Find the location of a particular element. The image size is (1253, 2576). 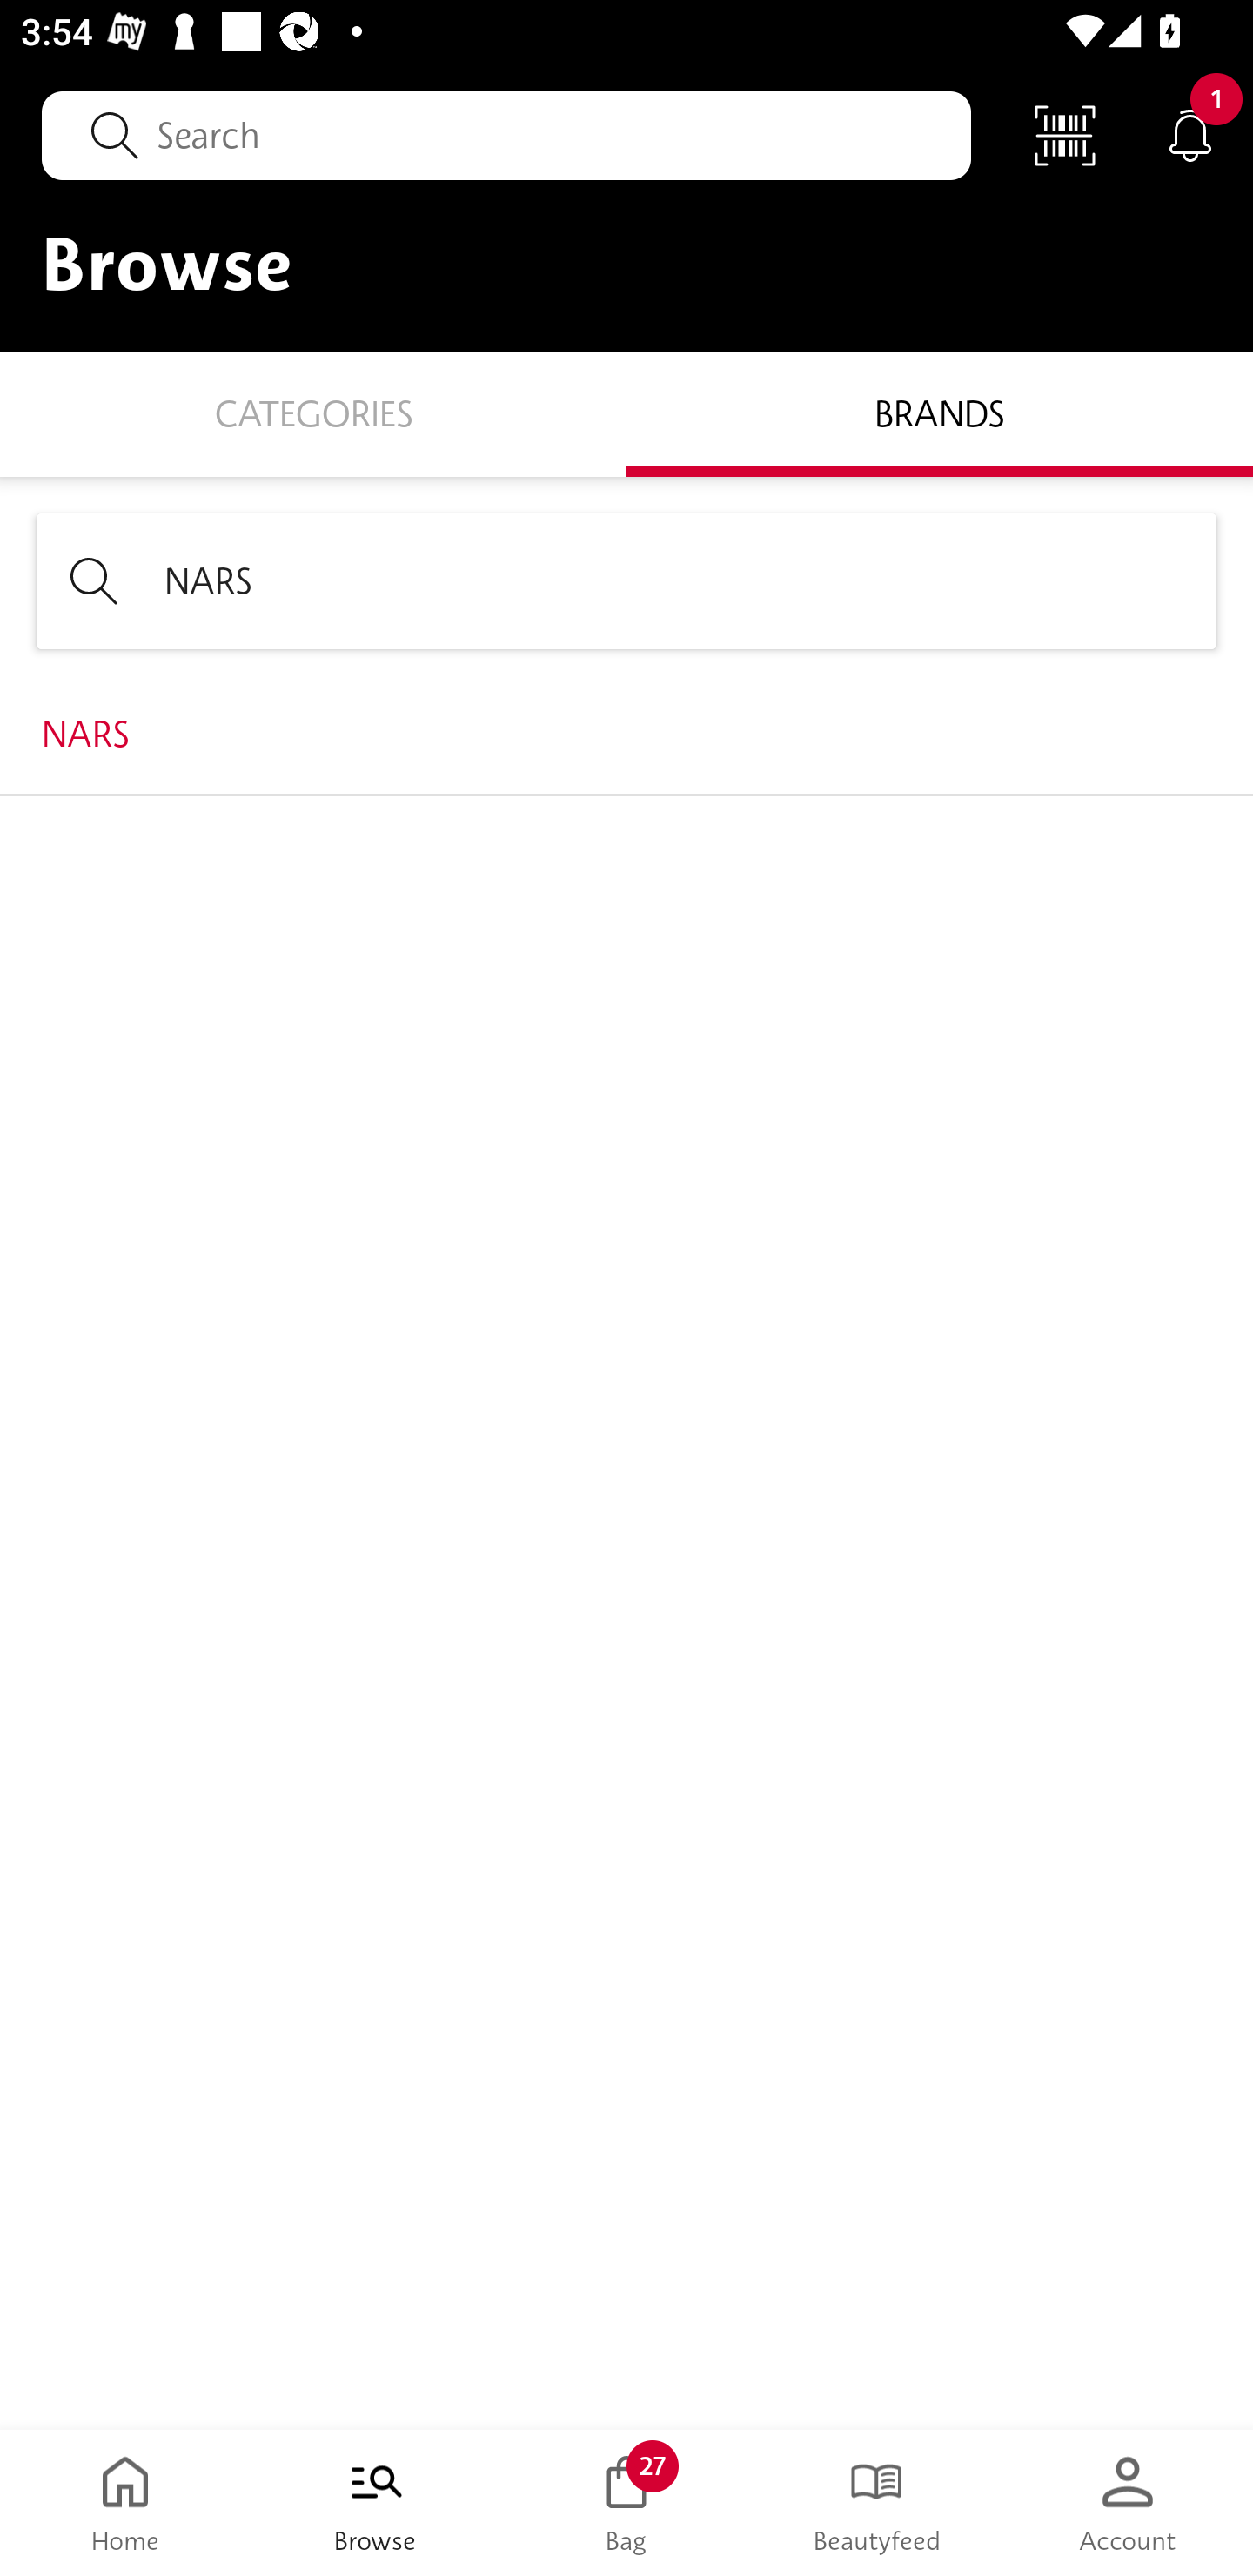

Beautyfeed is located at coordinates (877, 2503).